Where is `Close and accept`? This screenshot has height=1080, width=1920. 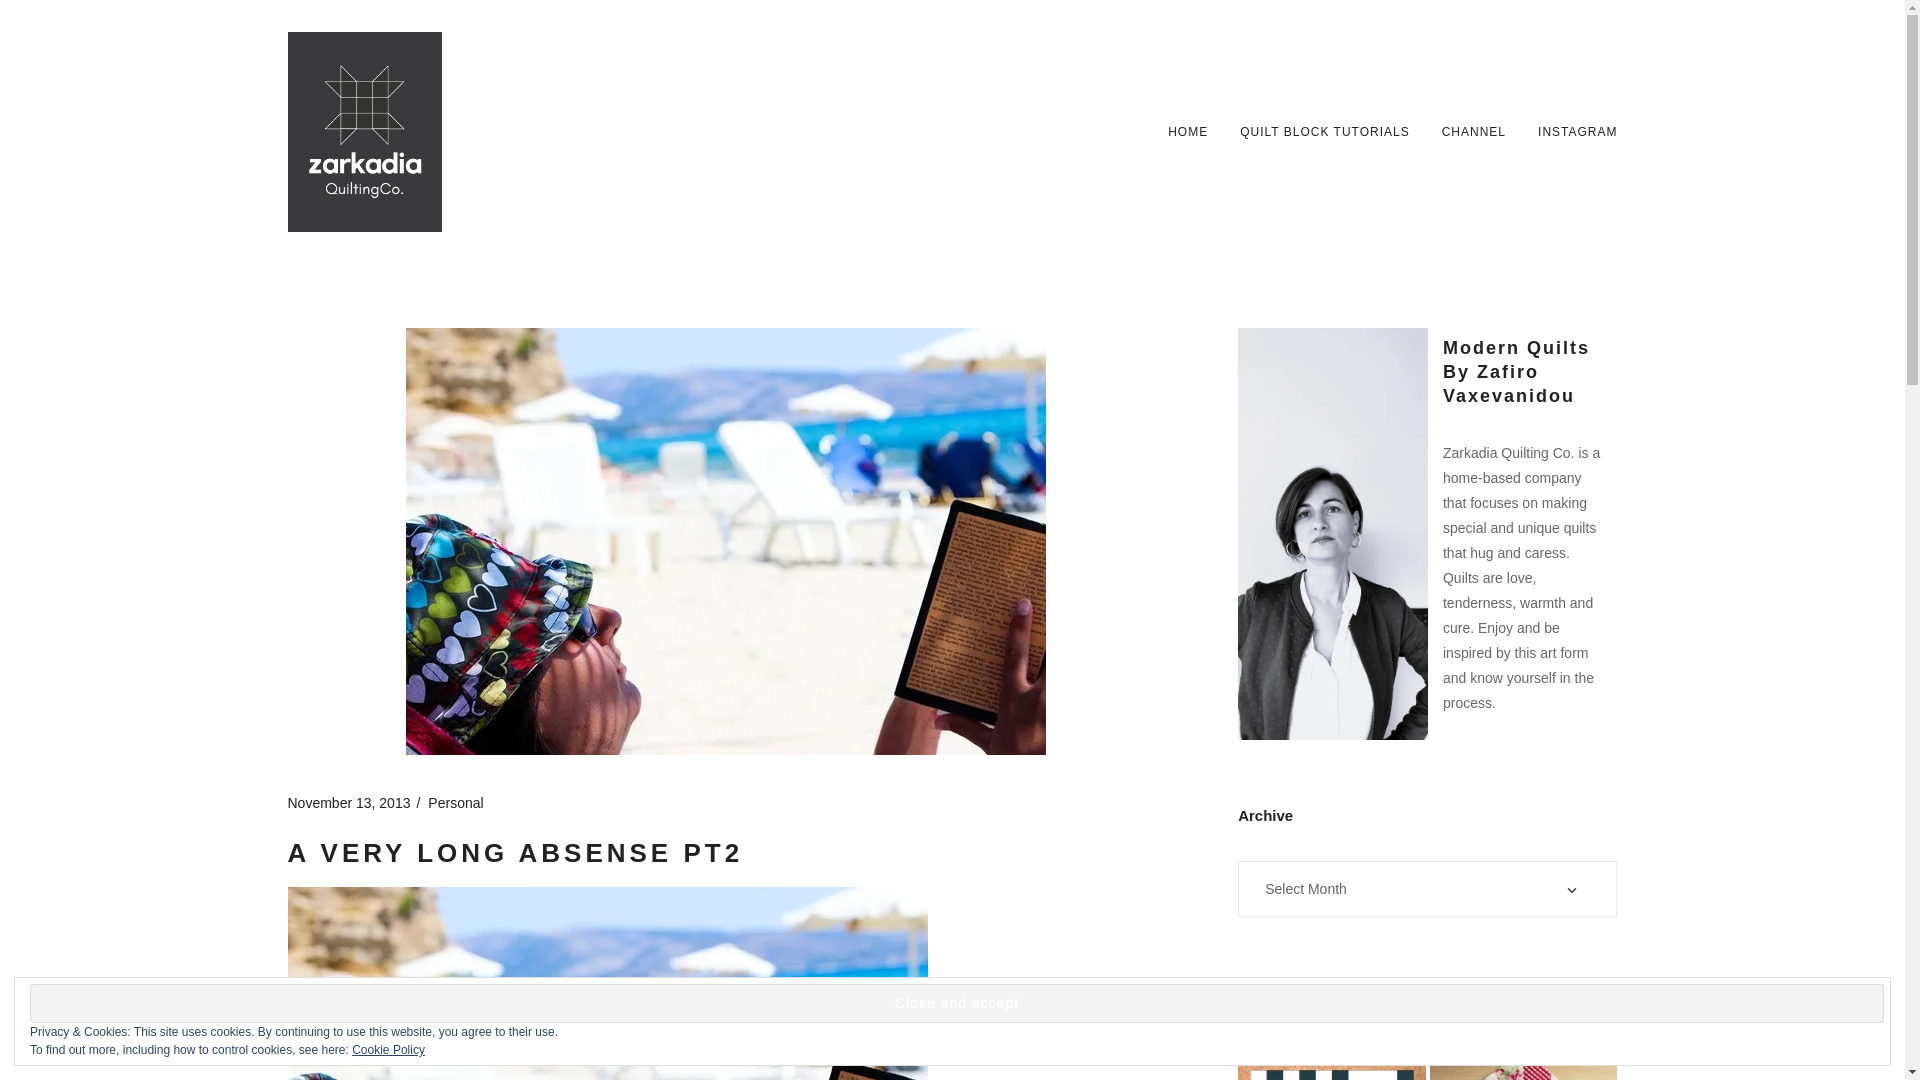 Close and accept is located at coordinates (956, 1002).